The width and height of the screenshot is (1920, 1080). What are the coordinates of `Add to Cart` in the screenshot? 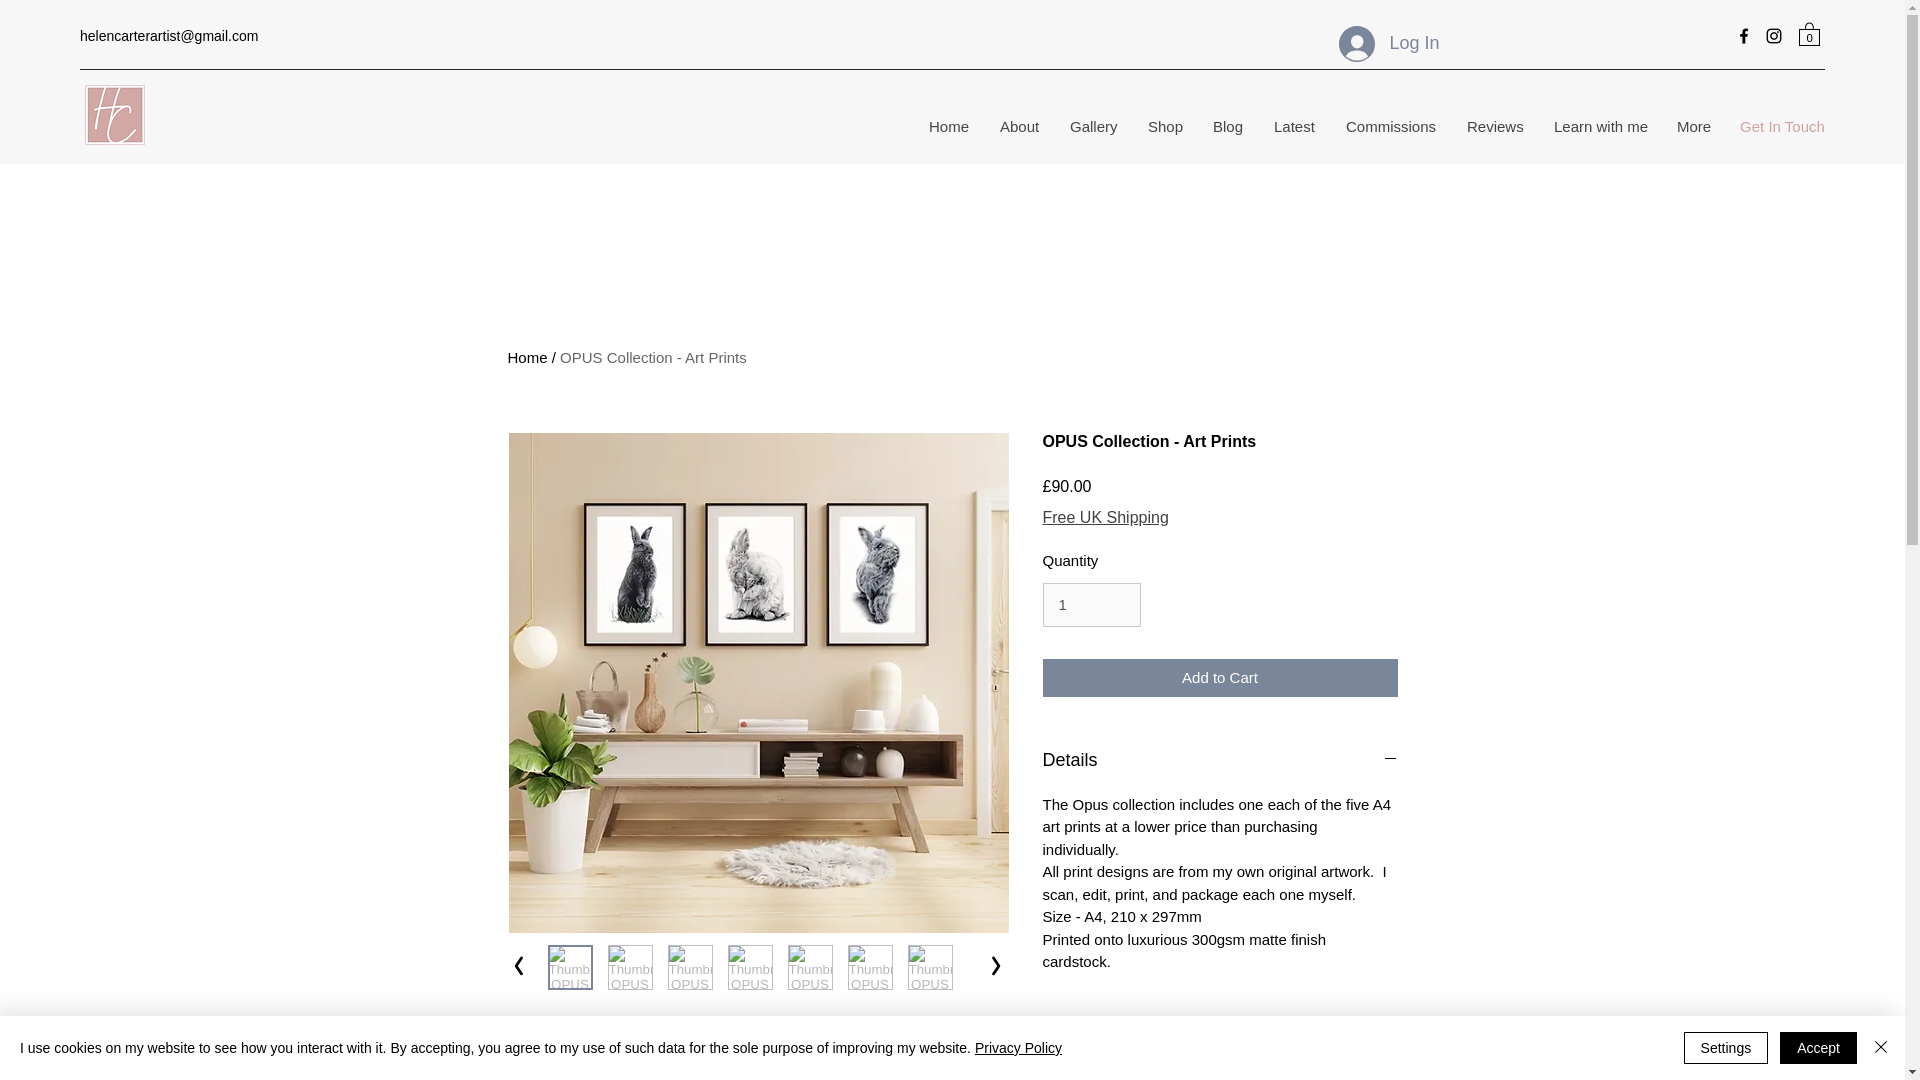 It's located at (1220, 678).